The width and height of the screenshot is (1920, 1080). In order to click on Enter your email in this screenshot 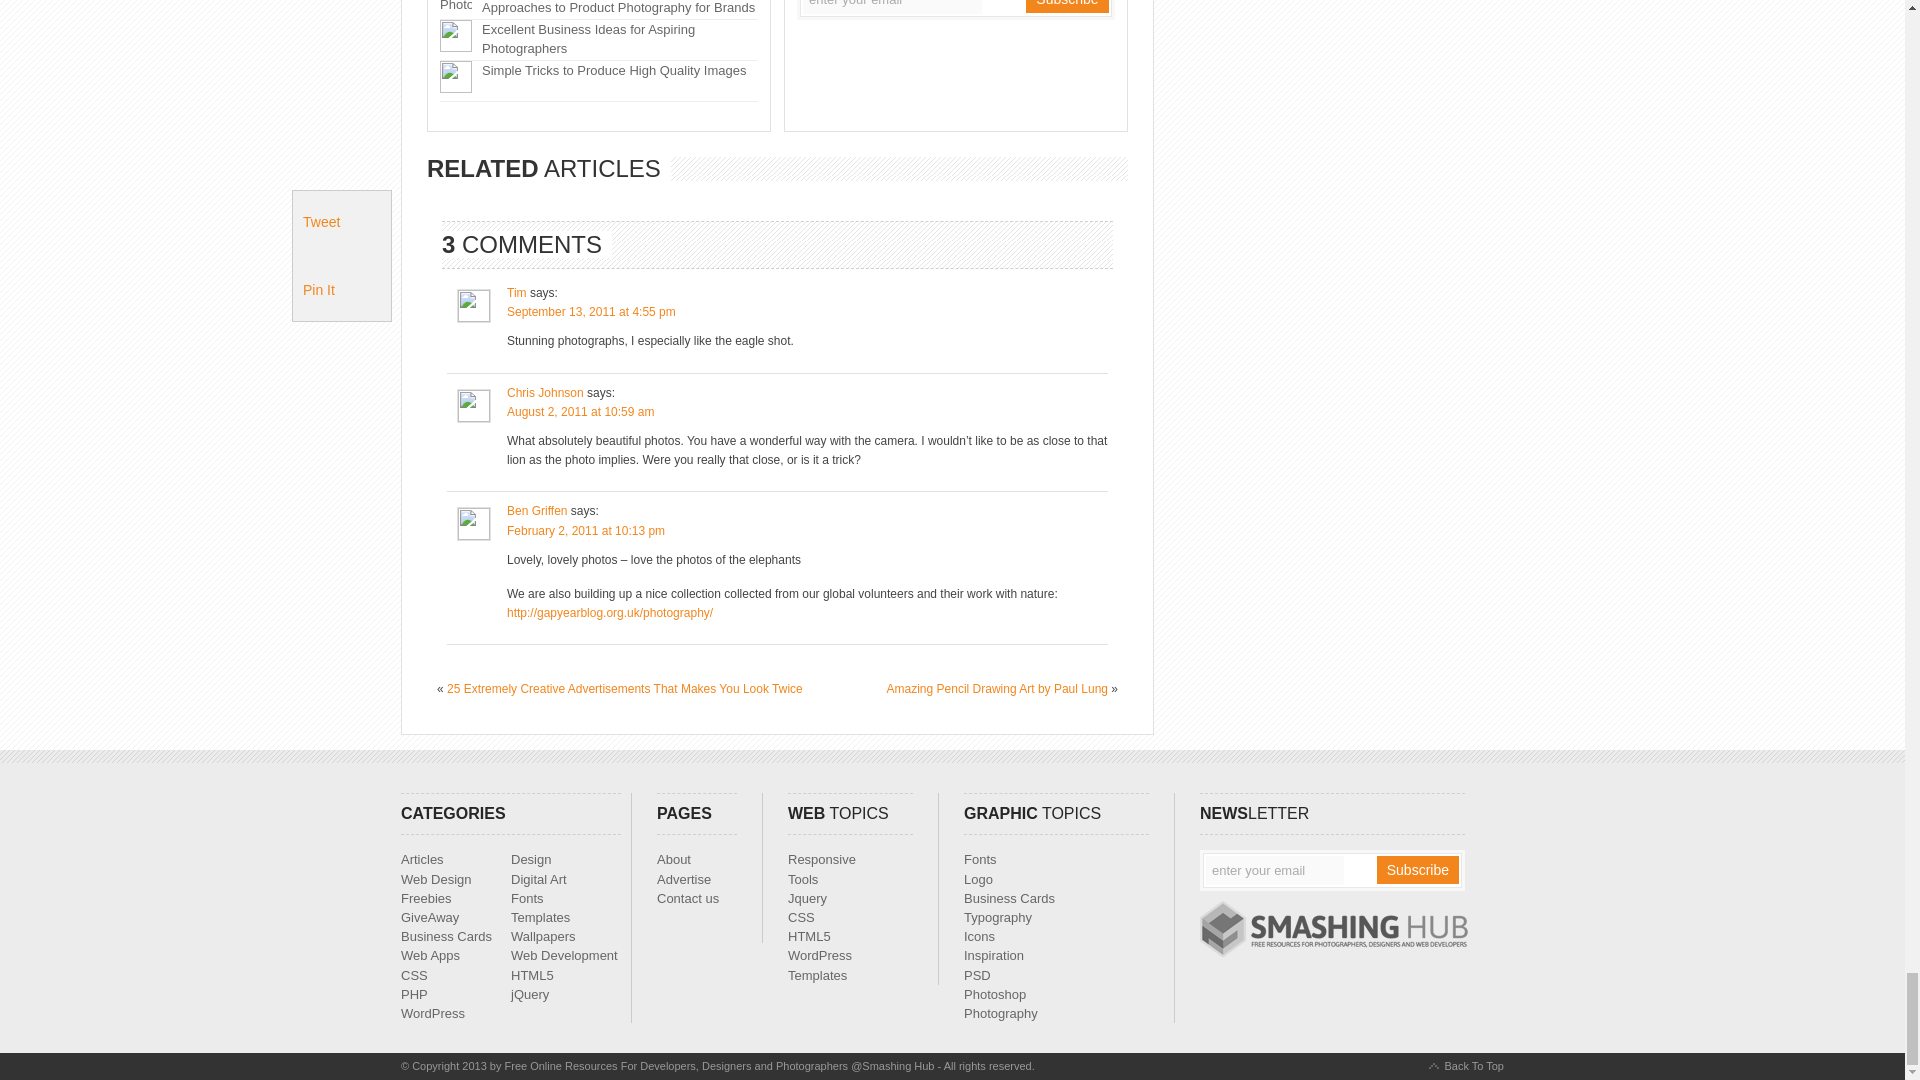, I will do `click(1274, 870)`.